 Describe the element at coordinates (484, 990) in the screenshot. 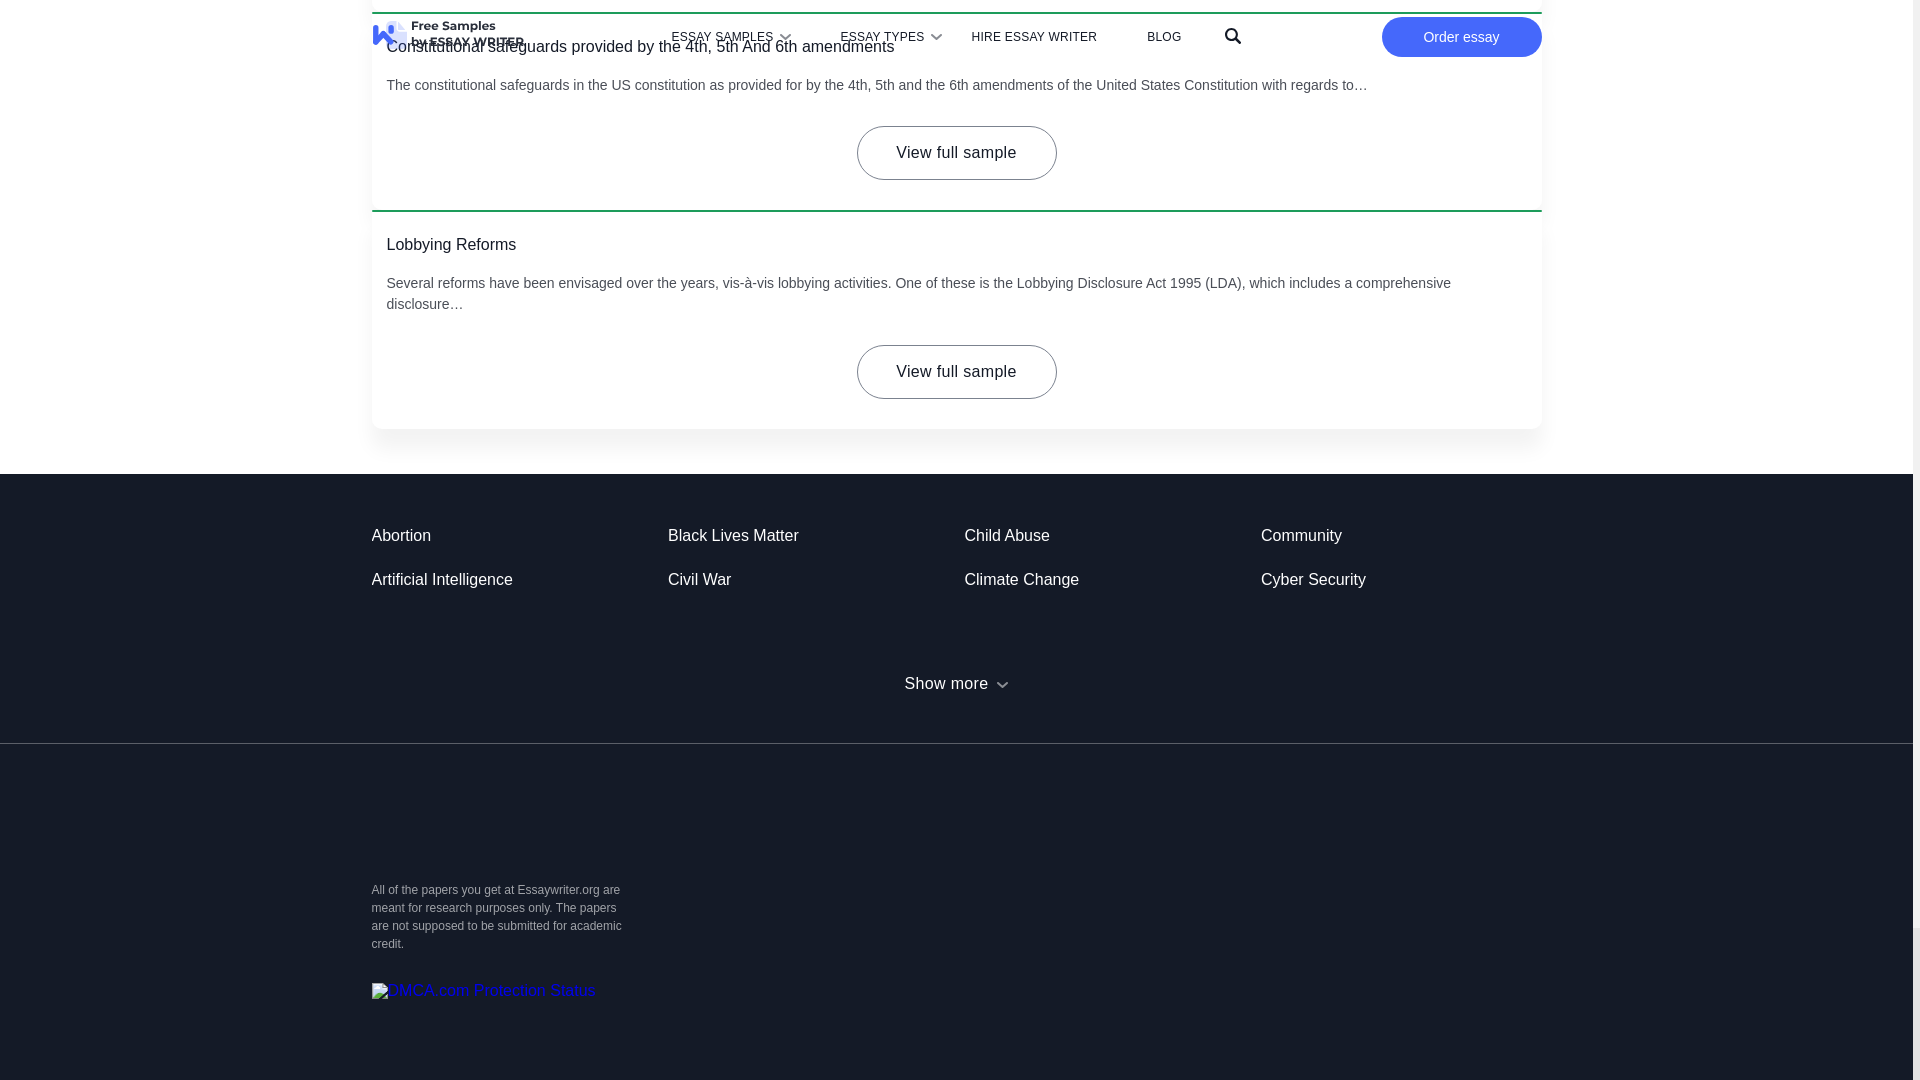

I see `DMCA.com Protection Status` at that location.